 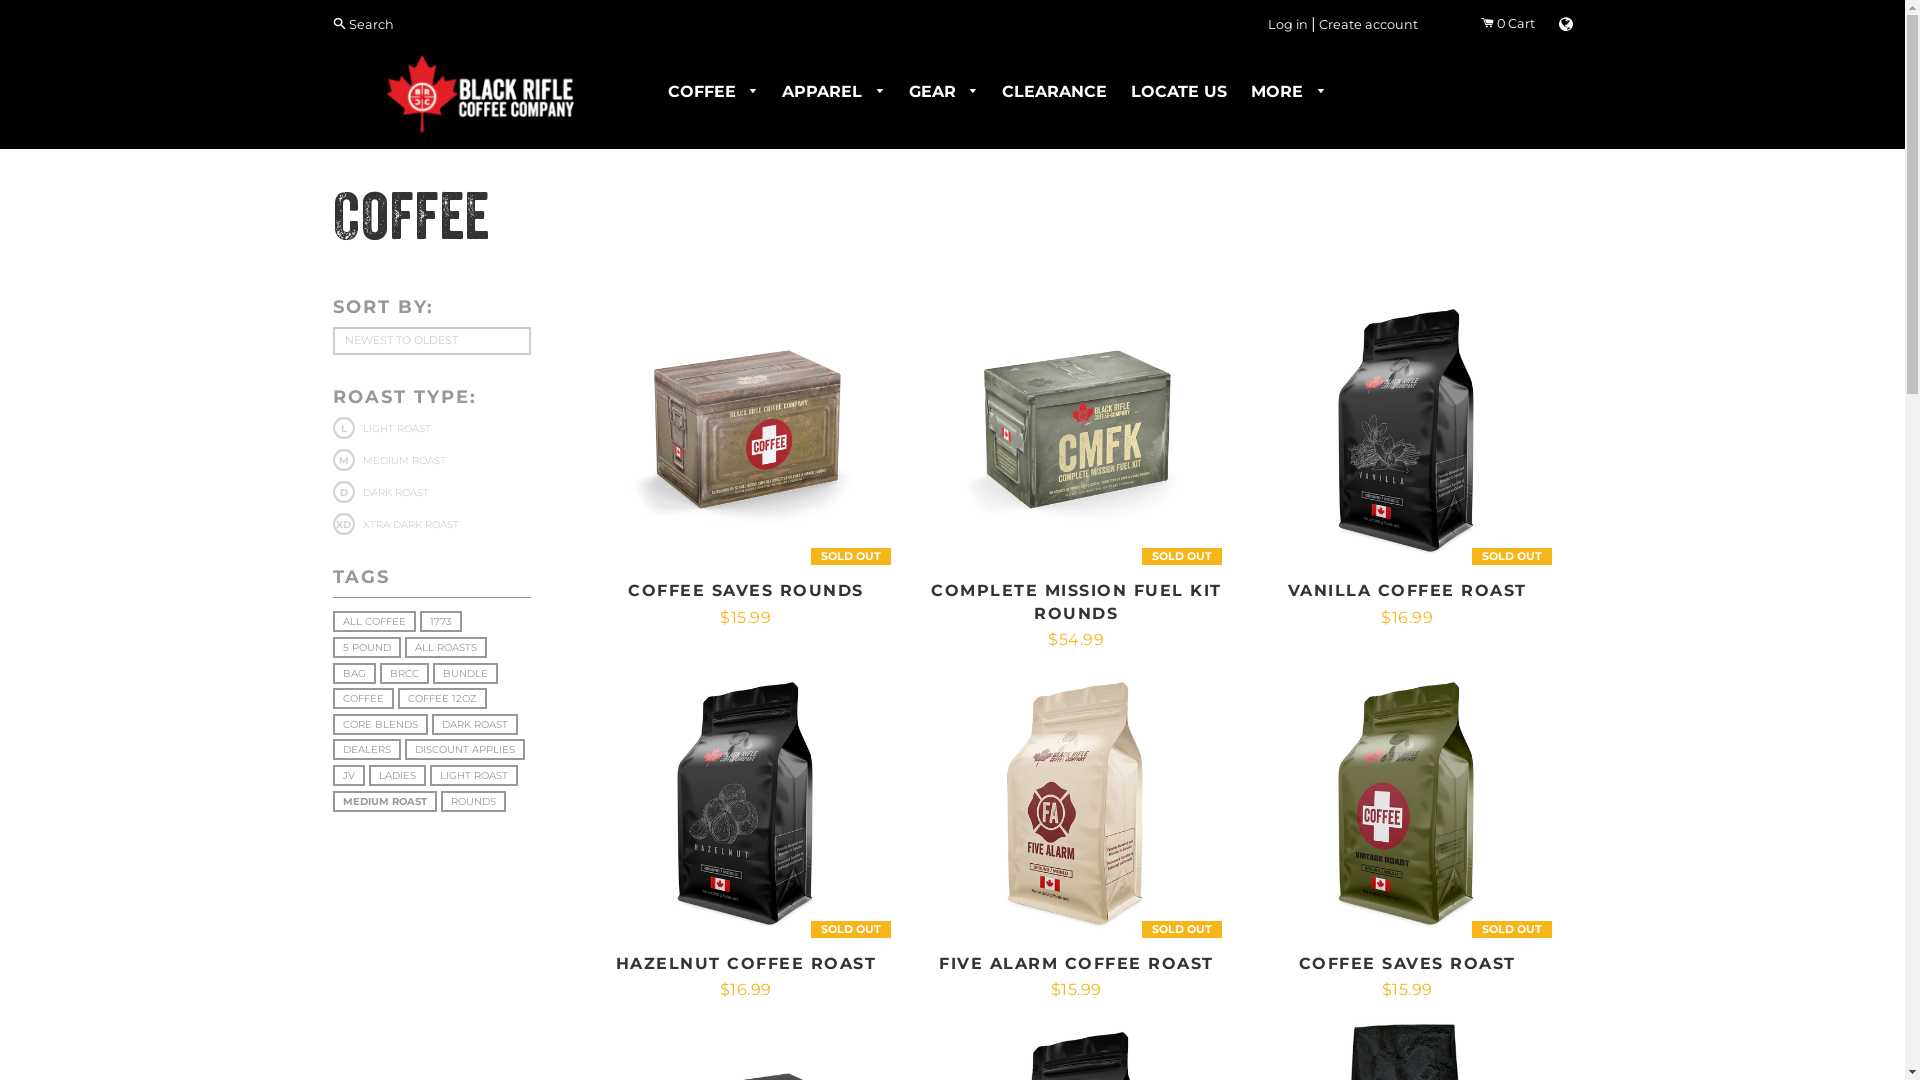 I want to click on 5 POUND, so click(x=366, y=648).